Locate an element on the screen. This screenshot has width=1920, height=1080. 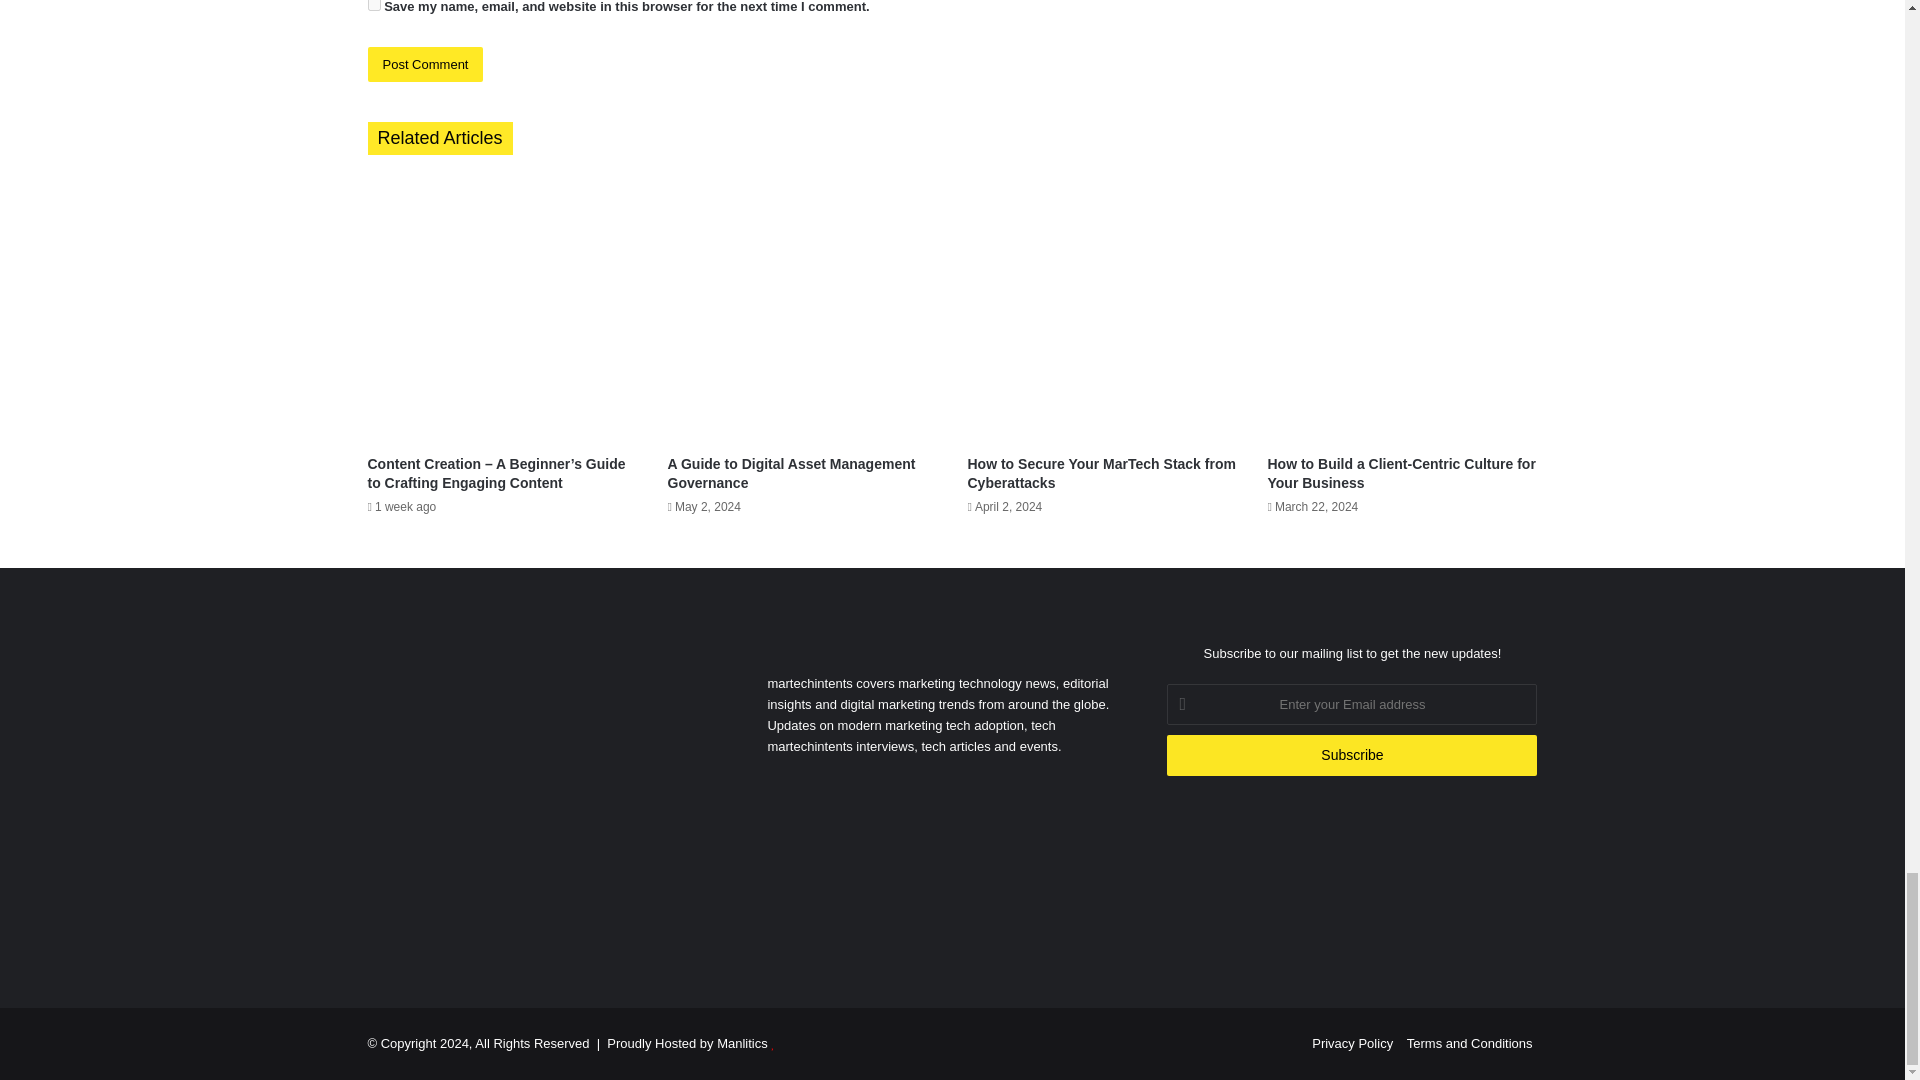
Post Comment is located at coordinates (426, 64).